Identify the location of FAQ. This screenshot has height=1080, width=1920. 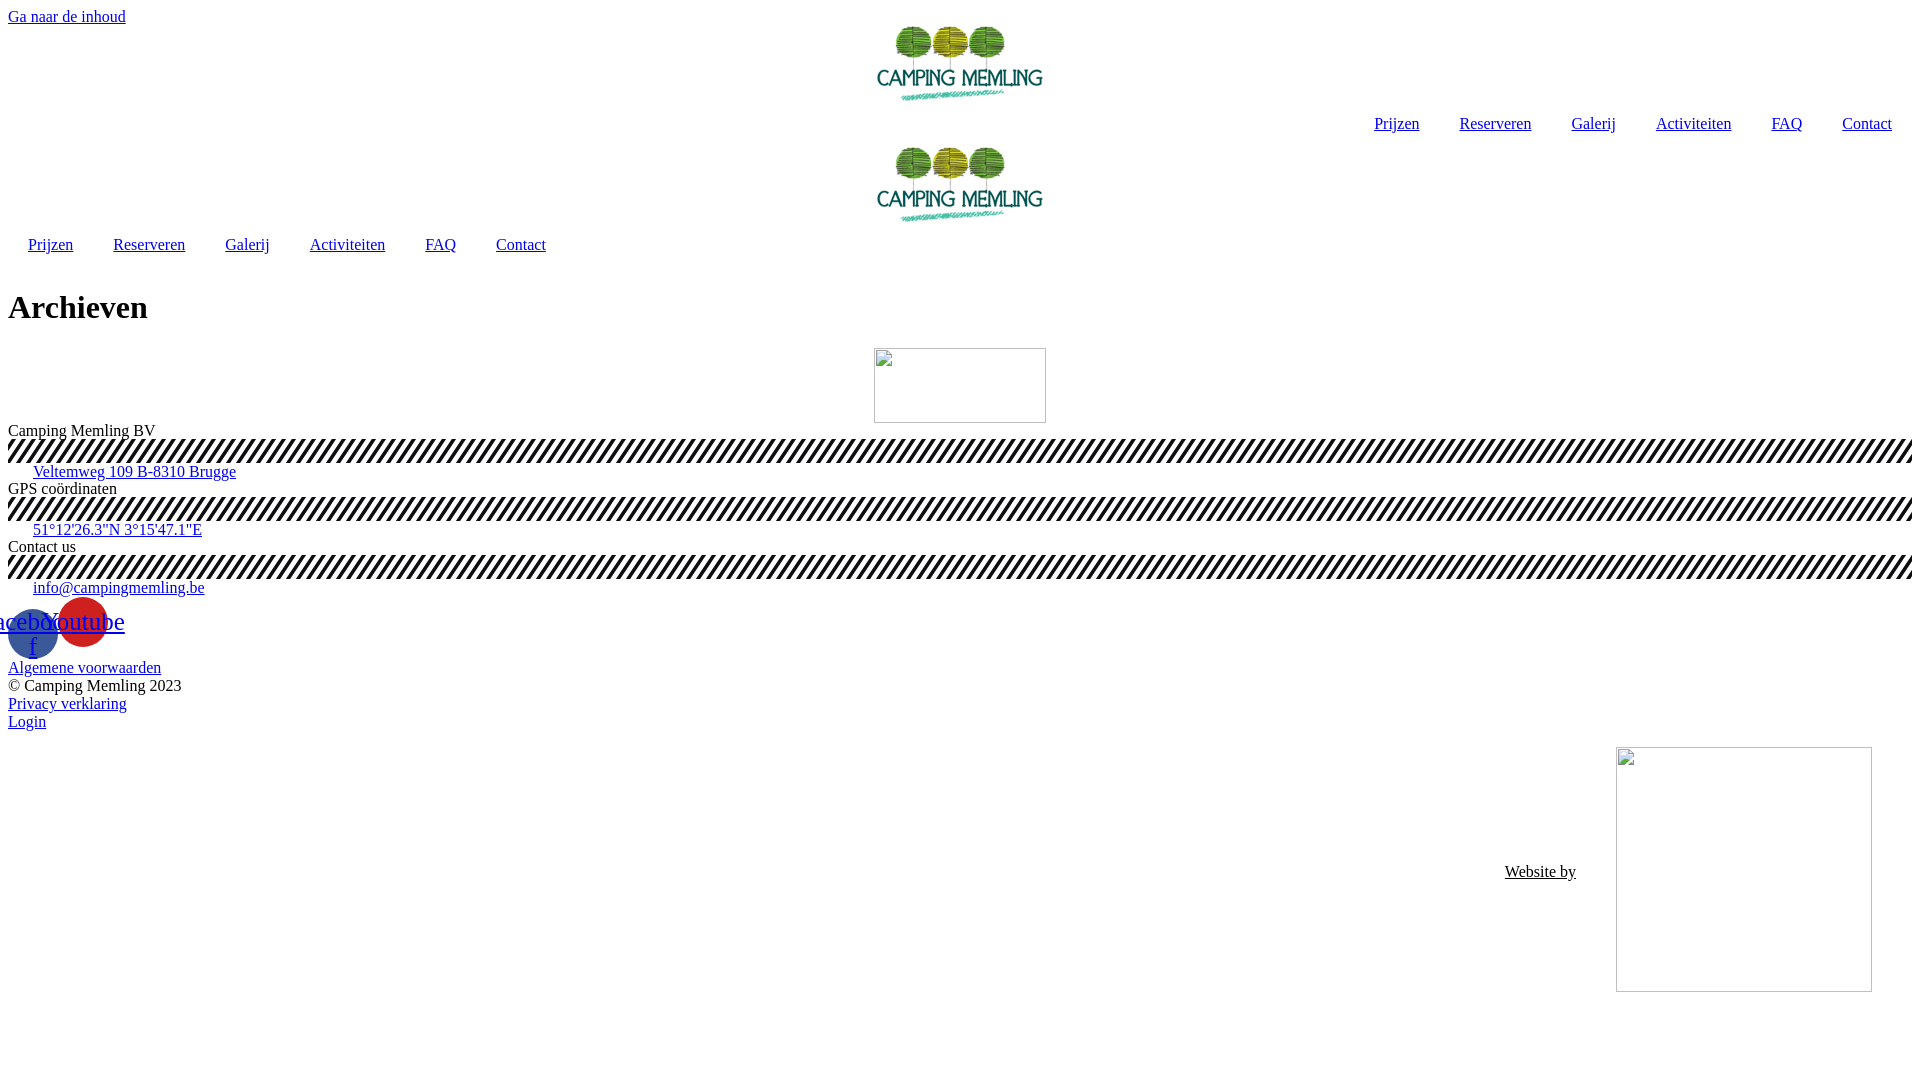
(1786, 124).